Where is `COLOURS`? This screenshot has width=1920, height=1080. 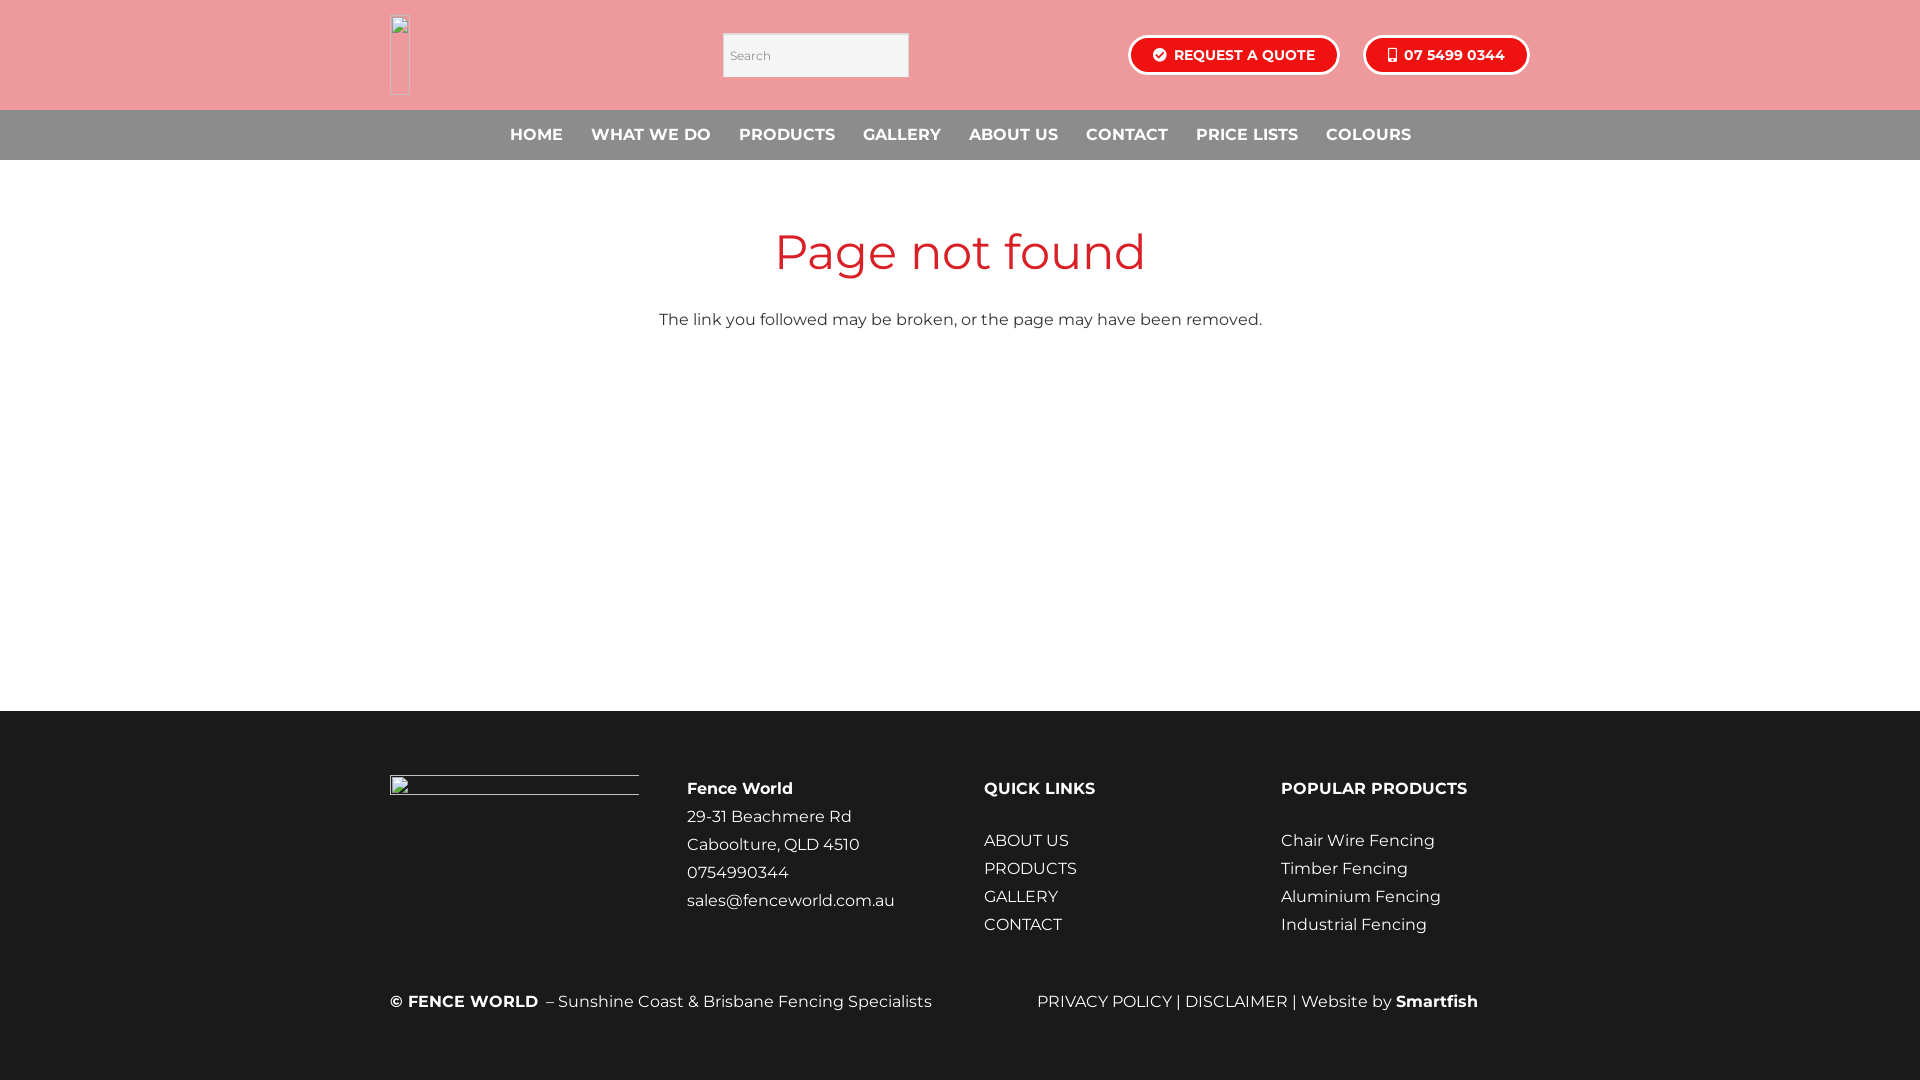 COLOURS is located at coordinates (1368, 135).